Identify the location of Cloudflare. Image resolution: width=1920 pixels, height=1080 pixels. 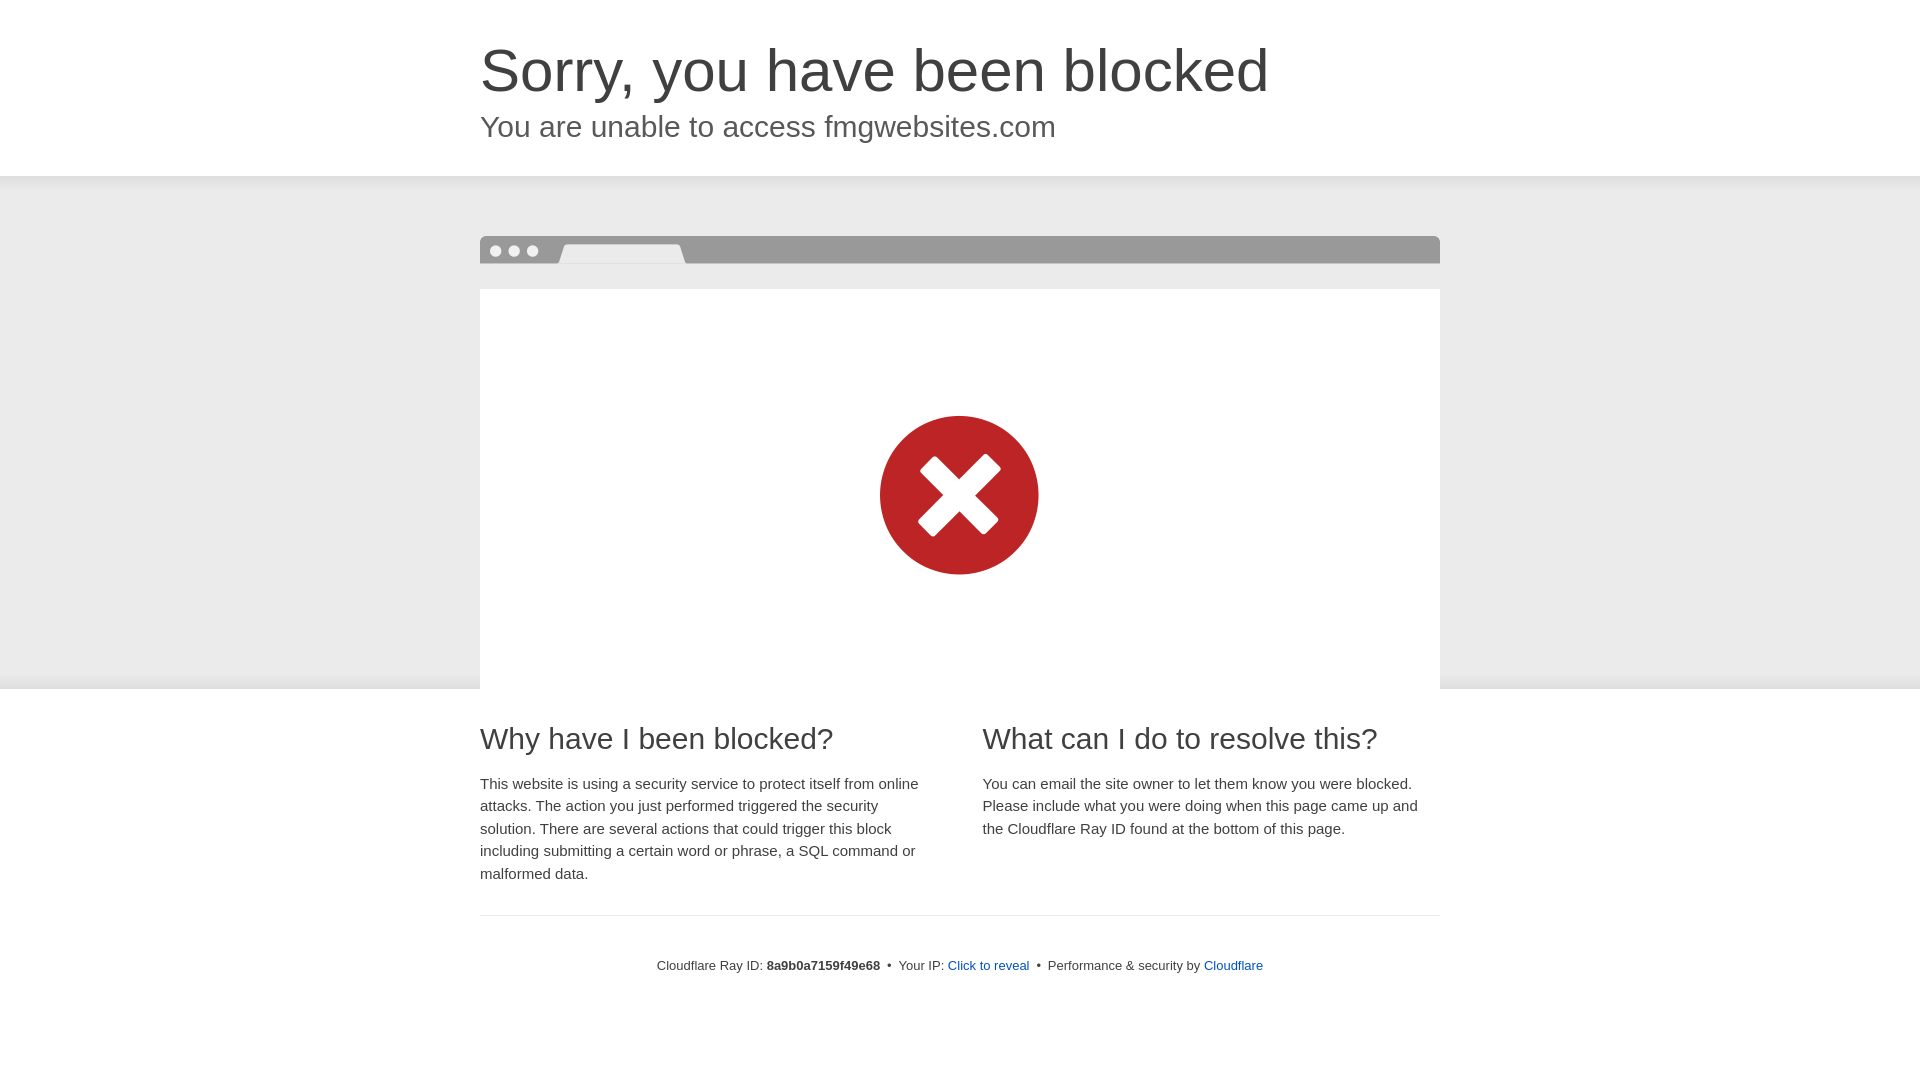
(1233, 965).